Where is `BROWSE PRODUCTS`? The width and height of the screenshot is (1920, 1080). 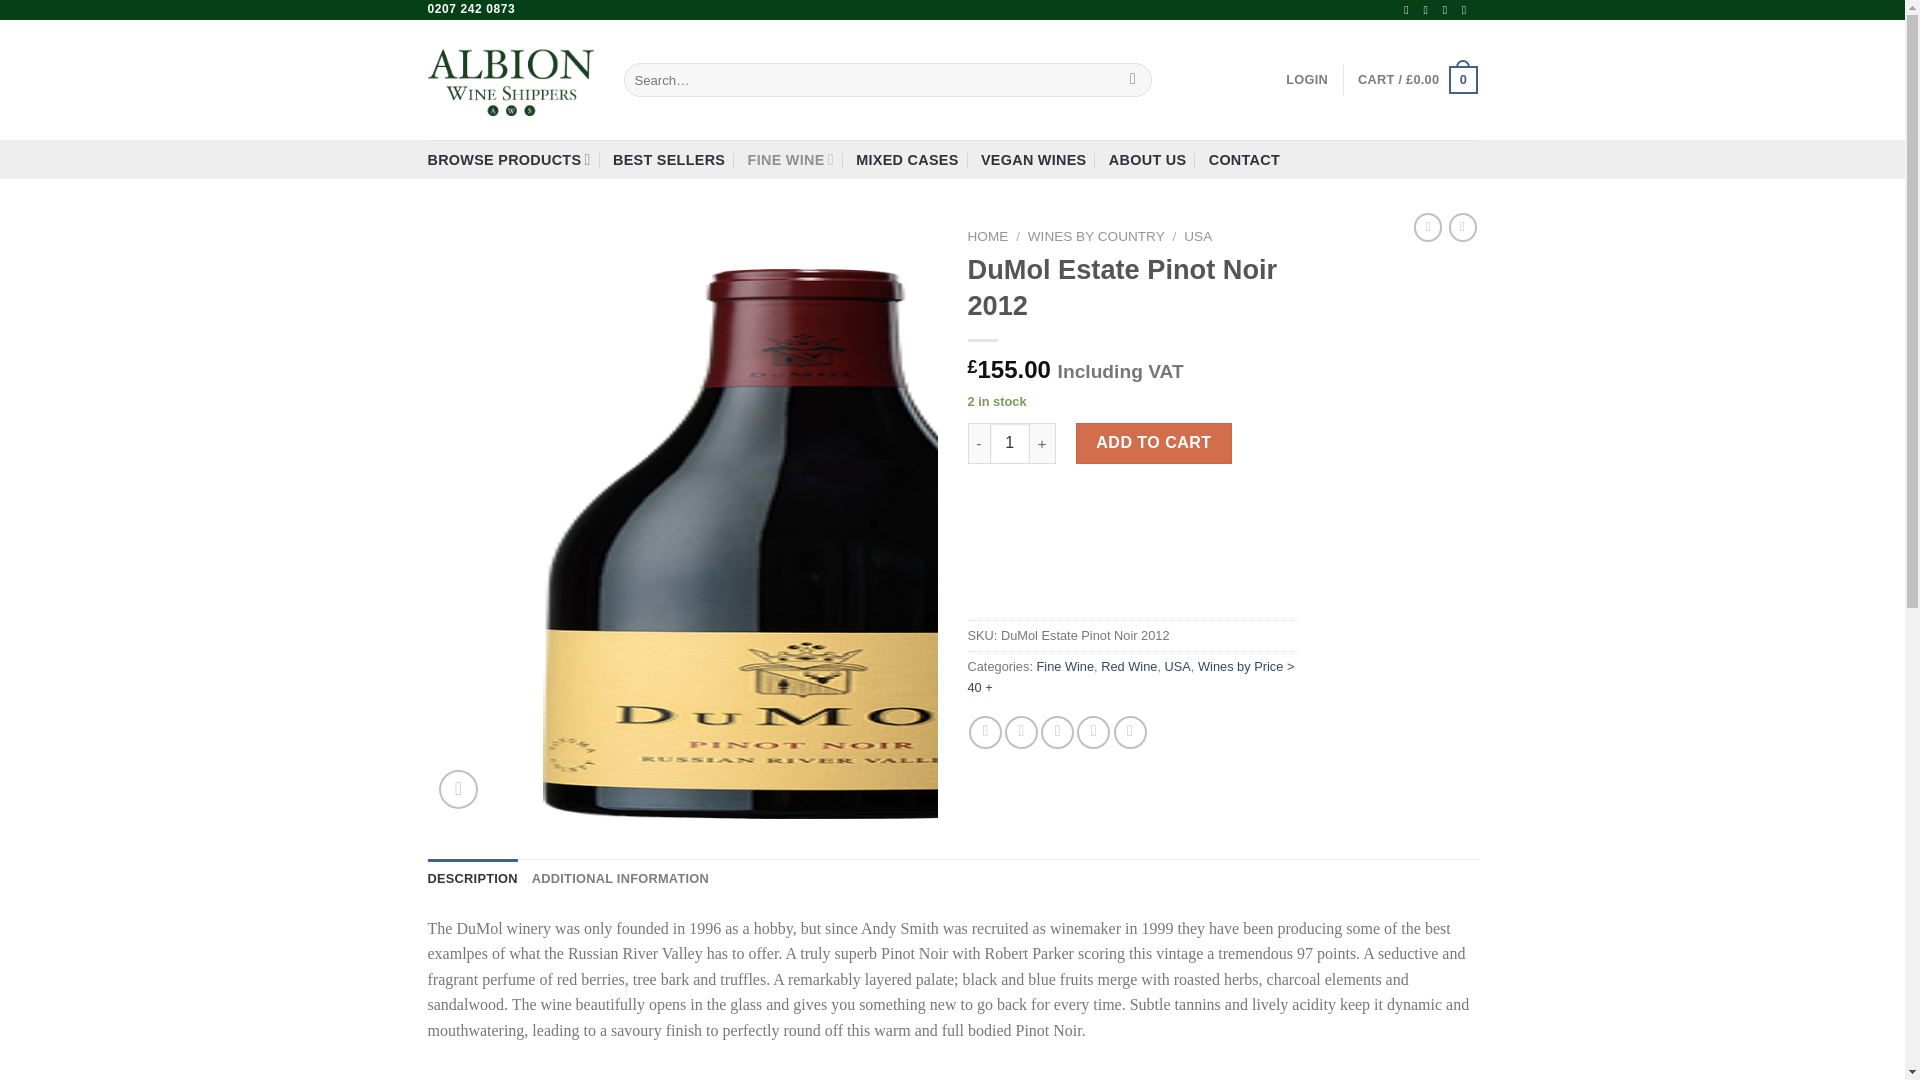 BROWSE PRODUCTS is located at coordinates (510, 160).